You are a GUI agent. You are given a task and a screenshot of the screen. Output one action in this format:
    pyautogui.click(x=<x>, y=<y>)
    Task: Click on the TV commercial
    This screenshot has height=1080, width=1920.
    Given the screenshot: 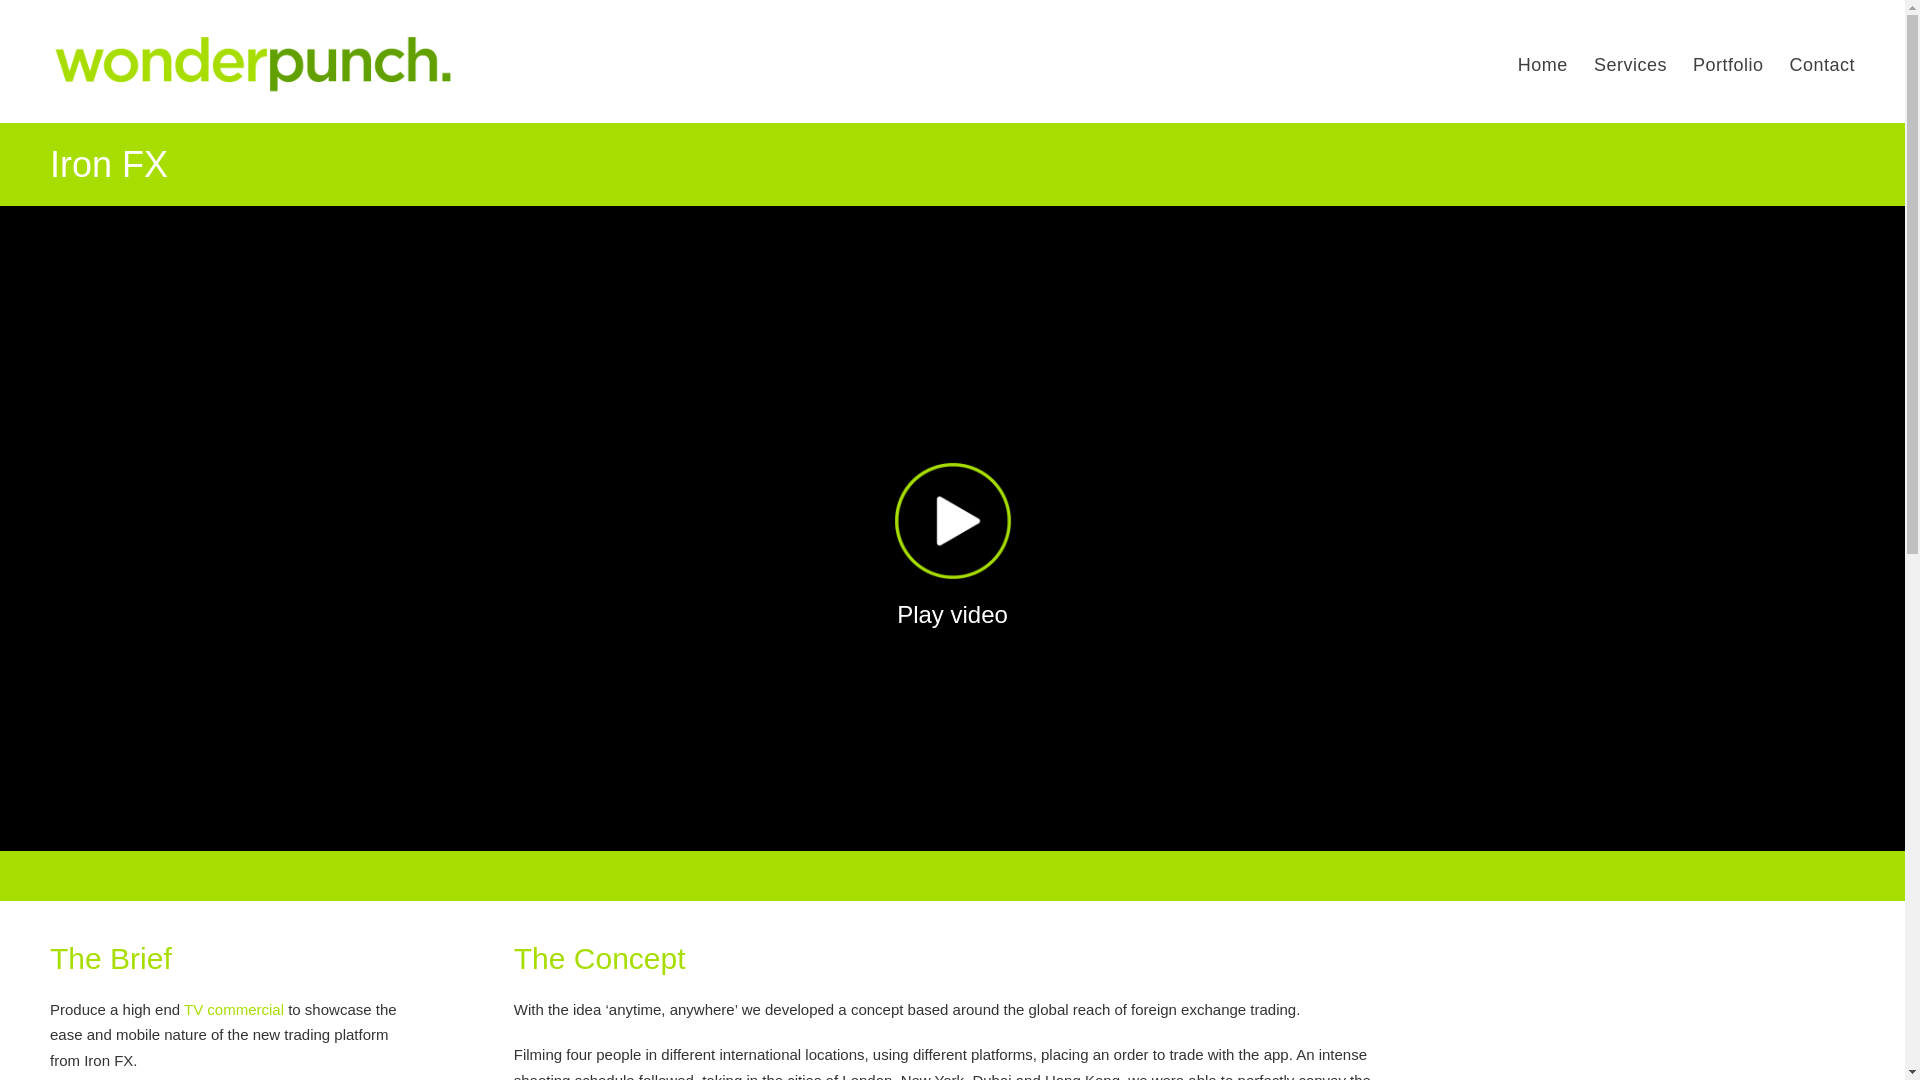 What is the action you would take?
    pyautogui.click(x=234, y=1010)
    